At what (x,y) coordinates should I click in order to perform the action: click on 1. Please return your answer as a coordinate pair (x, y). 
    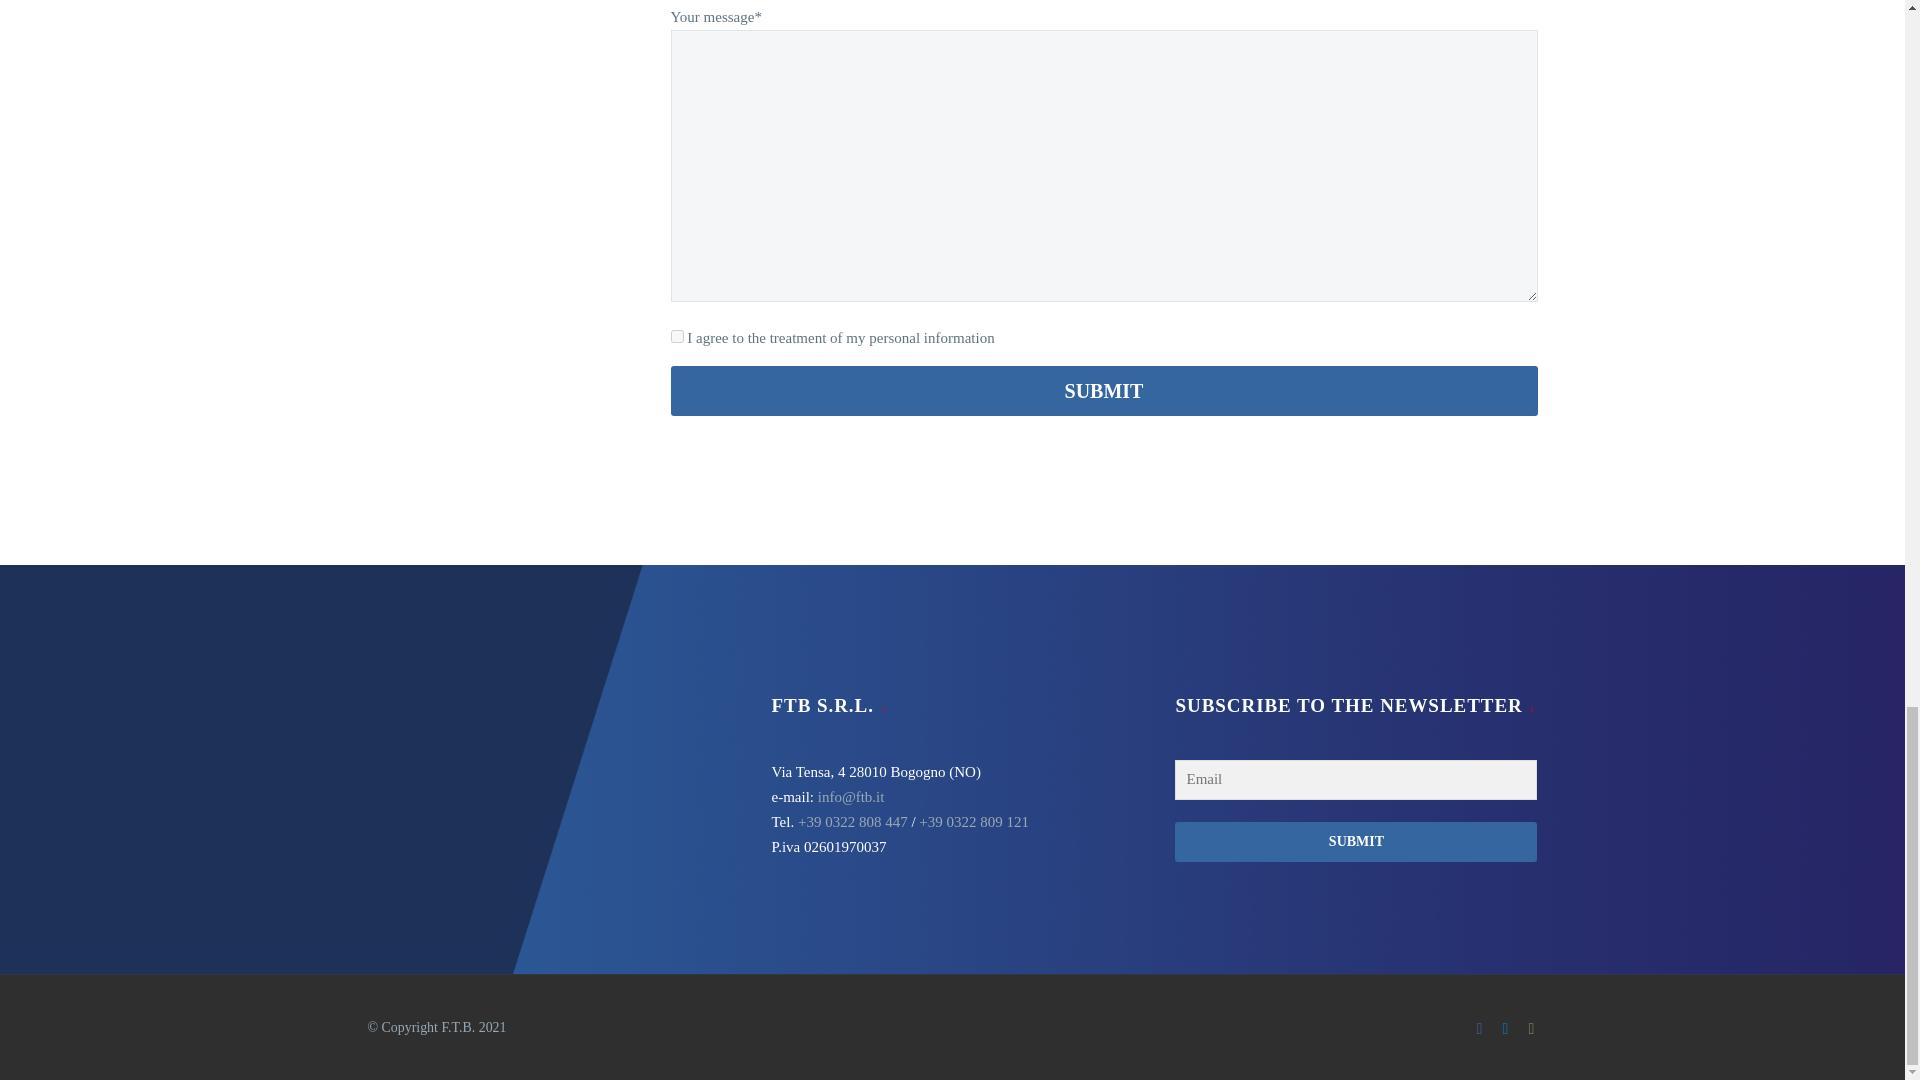
    Looking at the image, I should click on (676, 336).